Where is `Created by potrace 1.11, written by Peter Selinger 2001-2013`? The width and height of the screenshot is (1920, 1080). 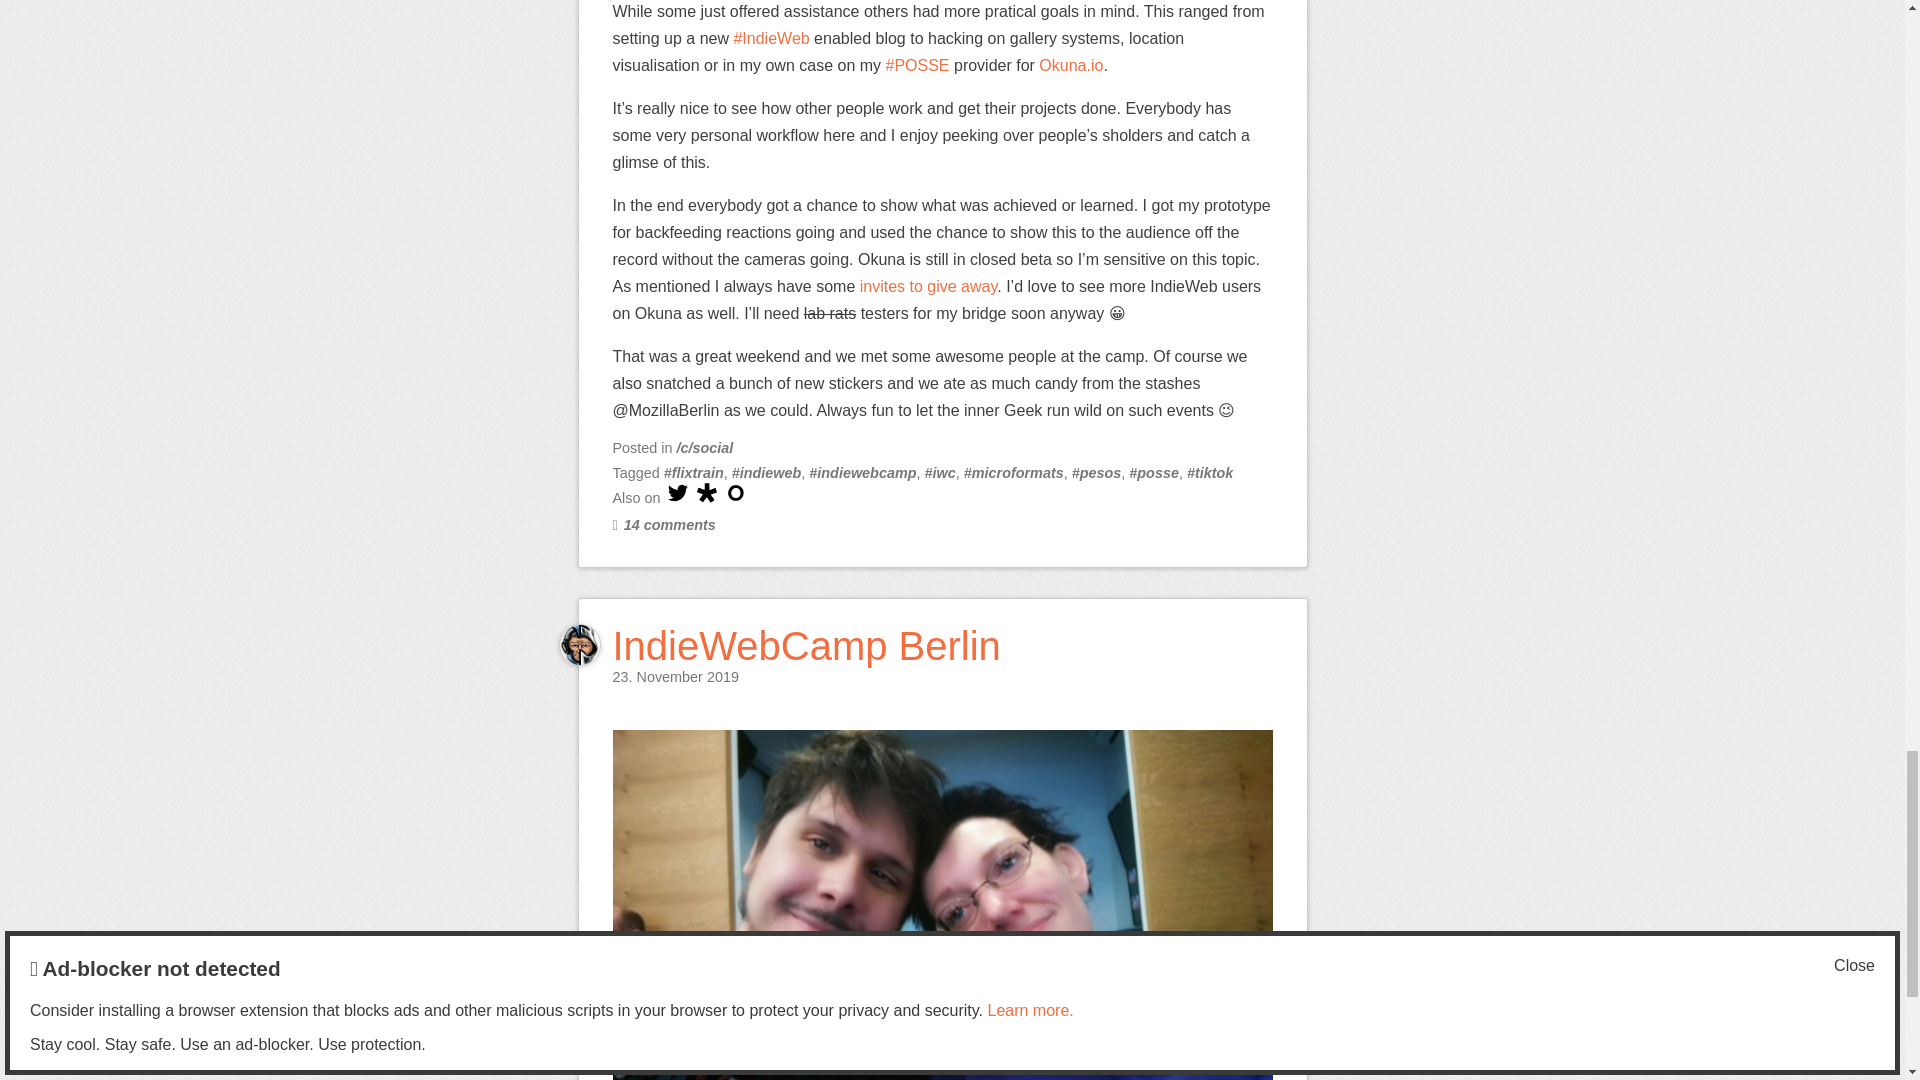 Created by potrace 1.11, written by Peter Selinger 2001-2013 is located at coordinates (736, 492).